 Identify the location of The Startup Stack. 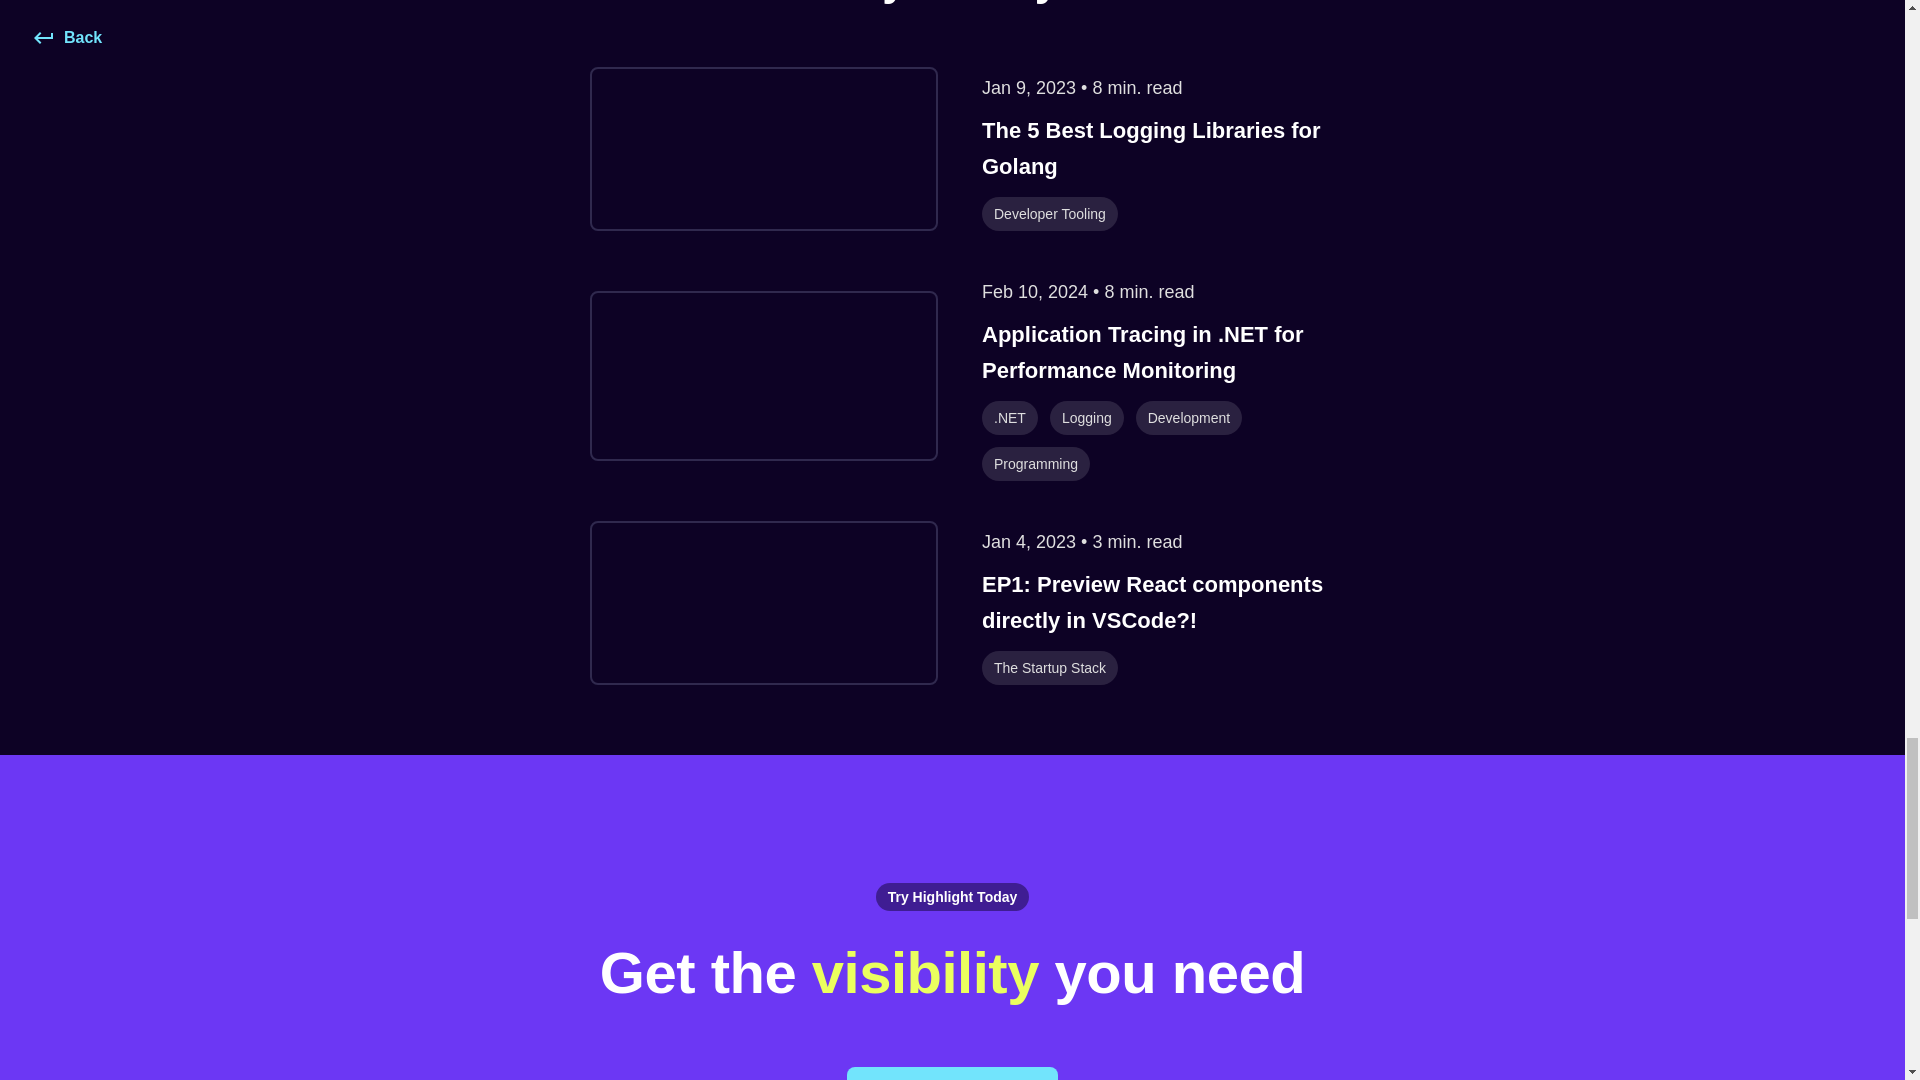
(1049, 666).